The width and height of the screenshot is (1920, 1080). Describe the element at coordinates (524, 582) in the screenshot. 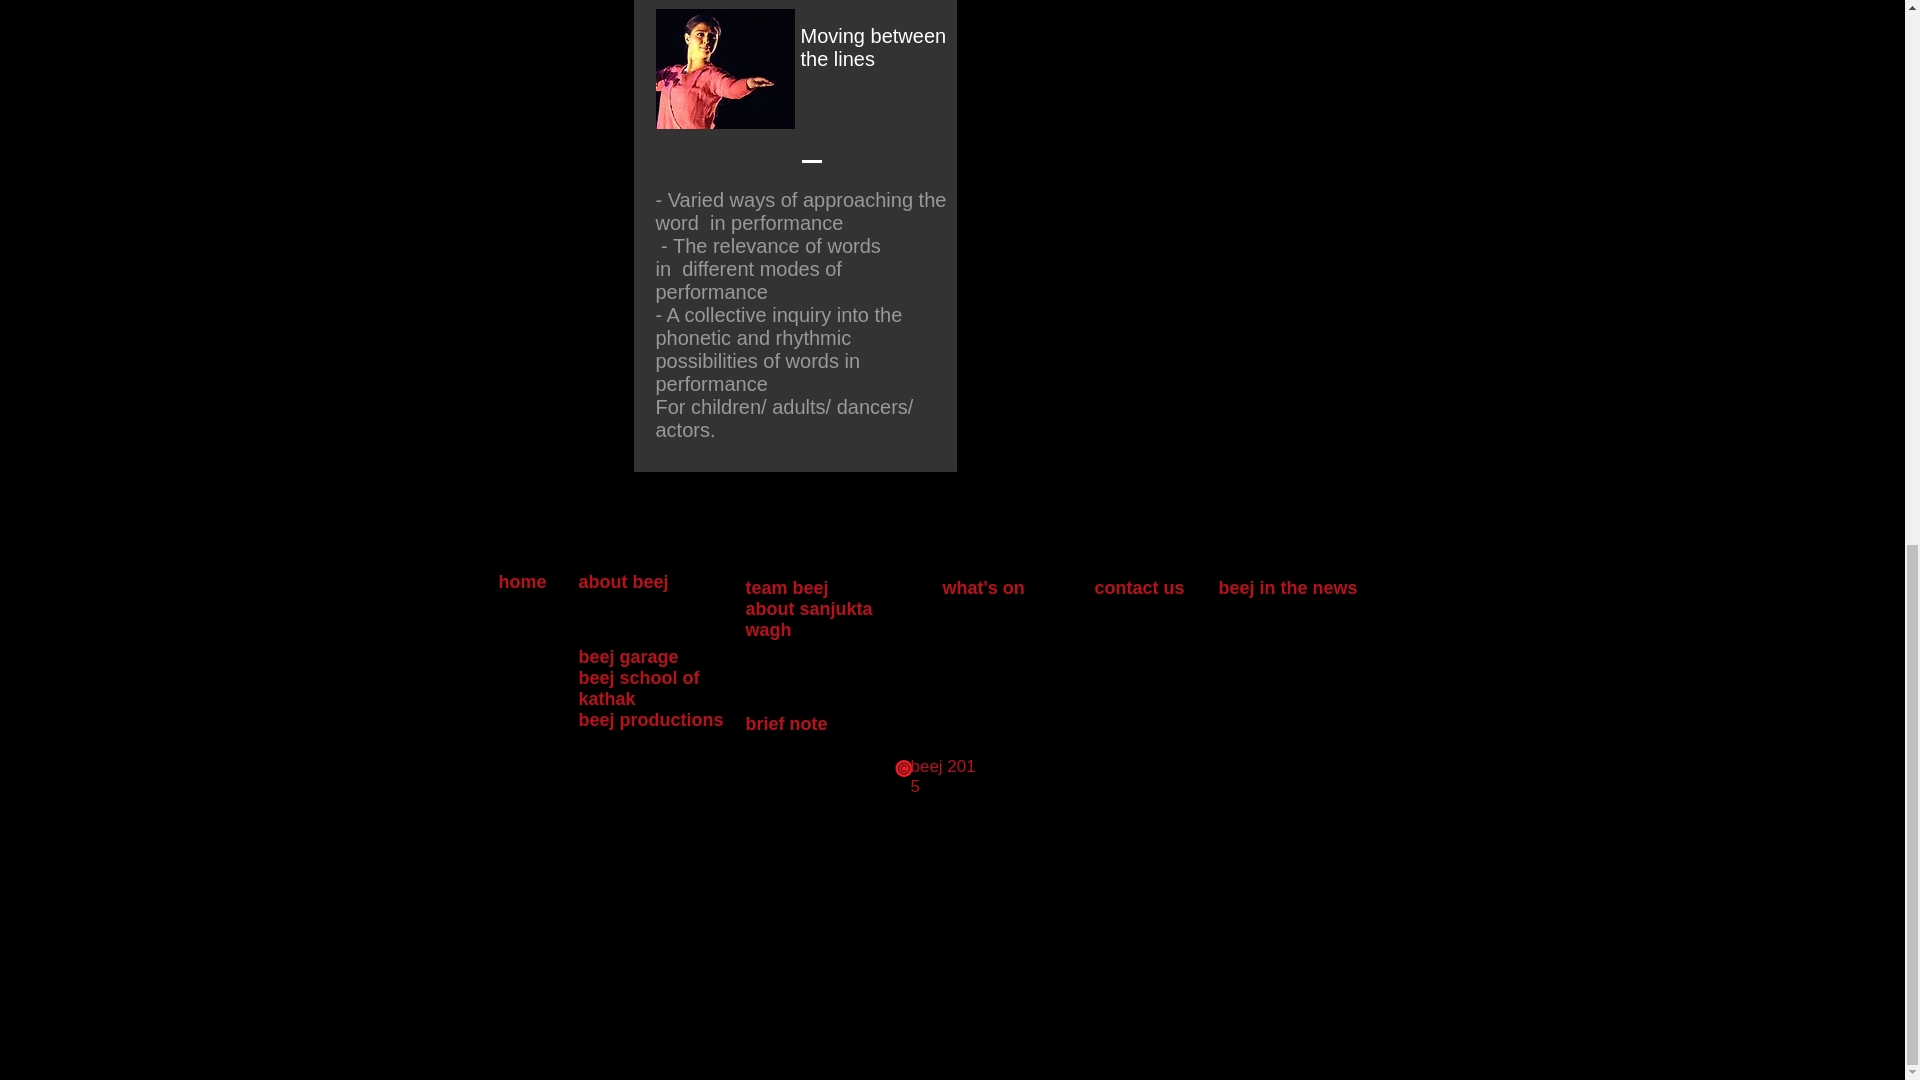

I see `home ` at that location.